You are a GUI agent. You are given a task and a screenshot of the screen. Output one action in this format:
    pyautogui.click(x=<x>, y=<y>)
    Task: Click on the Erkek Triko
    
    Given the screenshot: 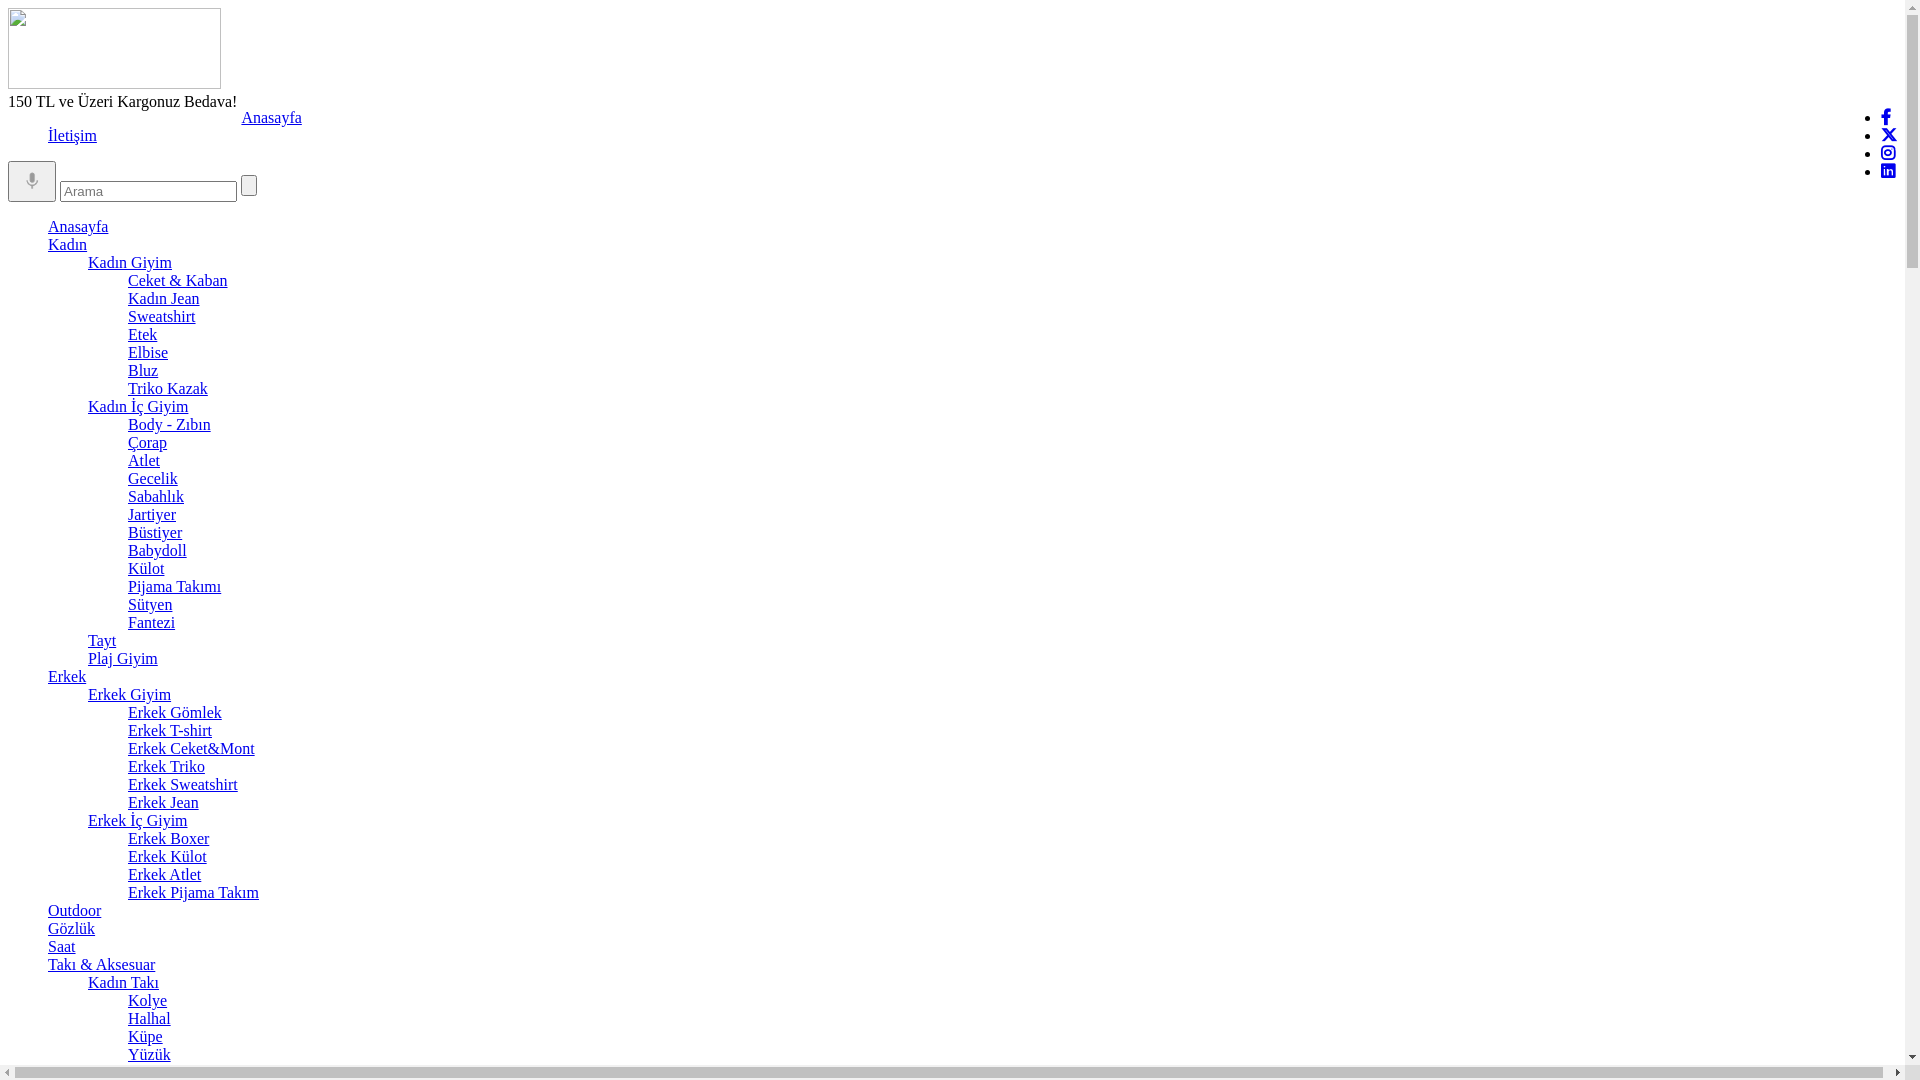 What is the action you would take?
    pyautogui.click(x=166, y=766)
    